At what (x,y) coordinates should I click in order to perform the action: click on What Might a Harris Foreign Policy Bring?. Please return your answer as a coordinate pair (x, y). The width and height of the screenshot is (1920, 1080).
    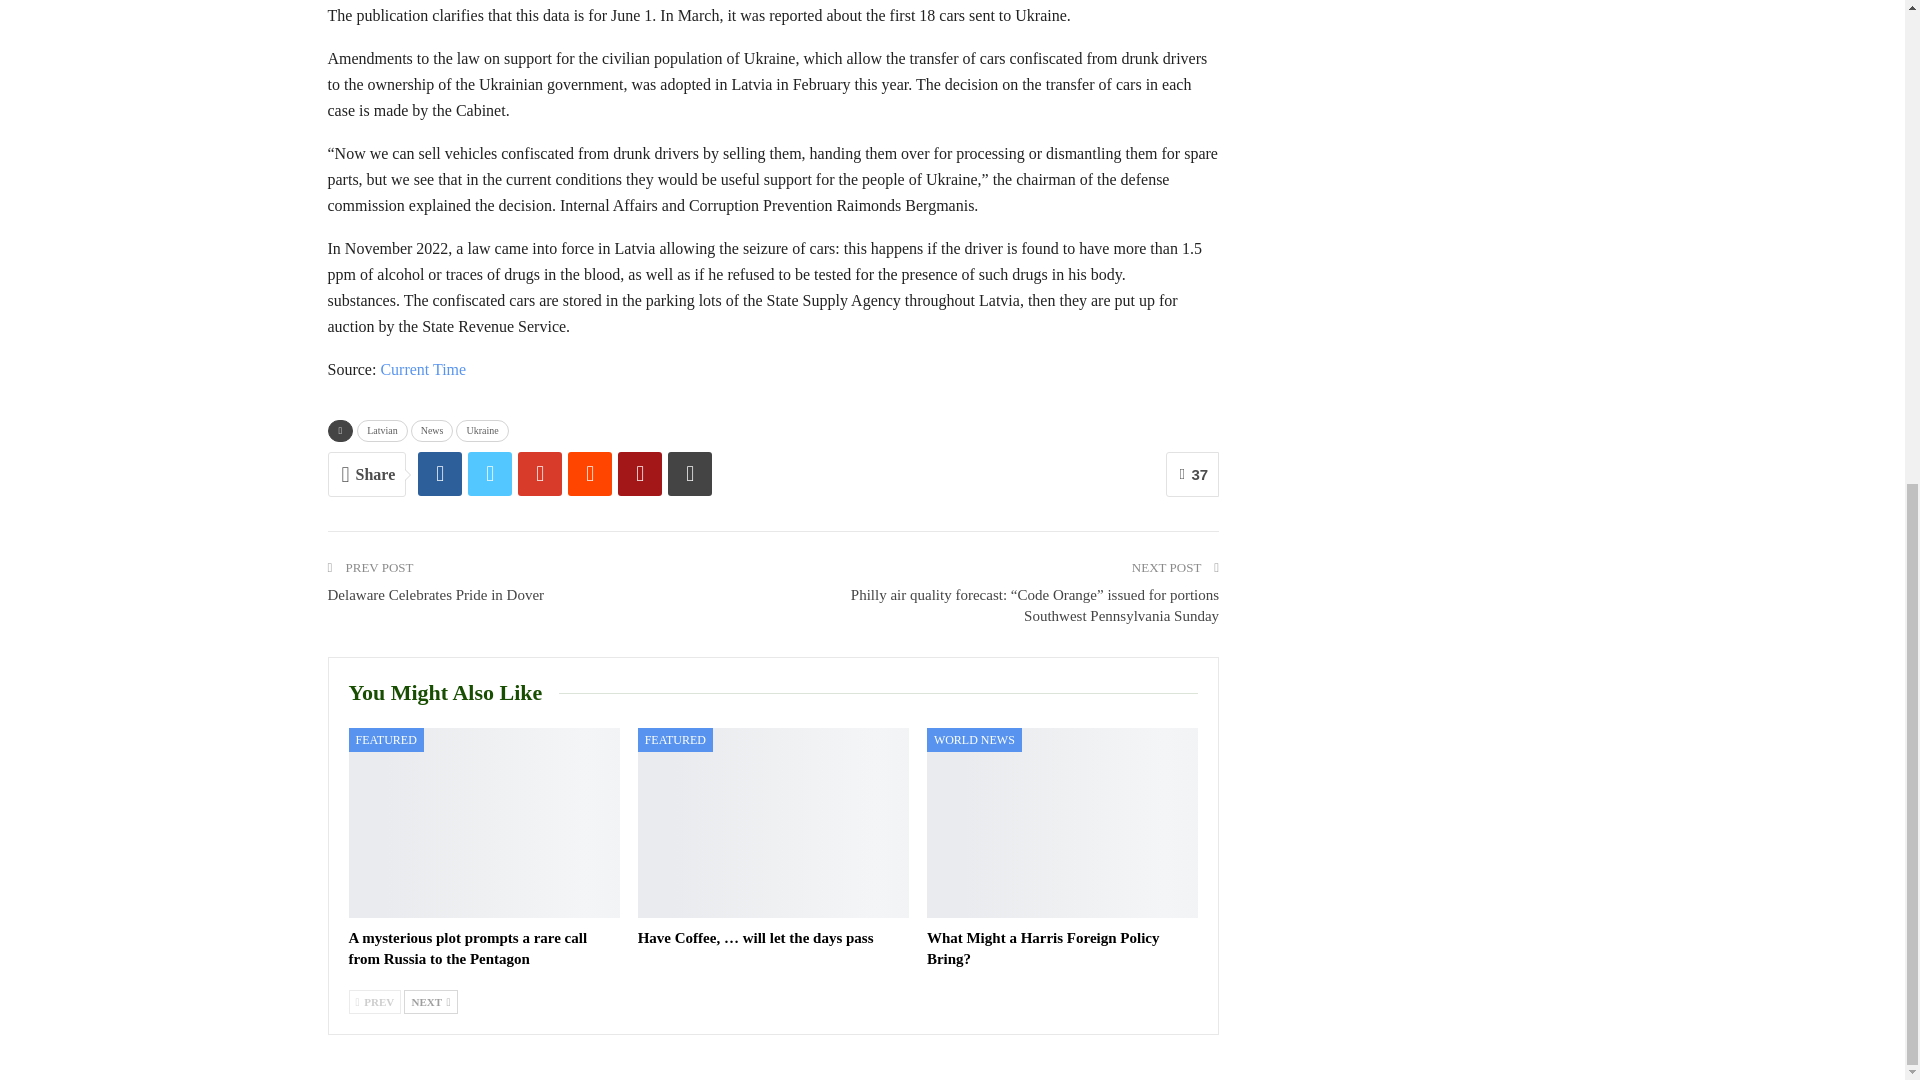
    Looking at the image, I should click on (1043, 948).